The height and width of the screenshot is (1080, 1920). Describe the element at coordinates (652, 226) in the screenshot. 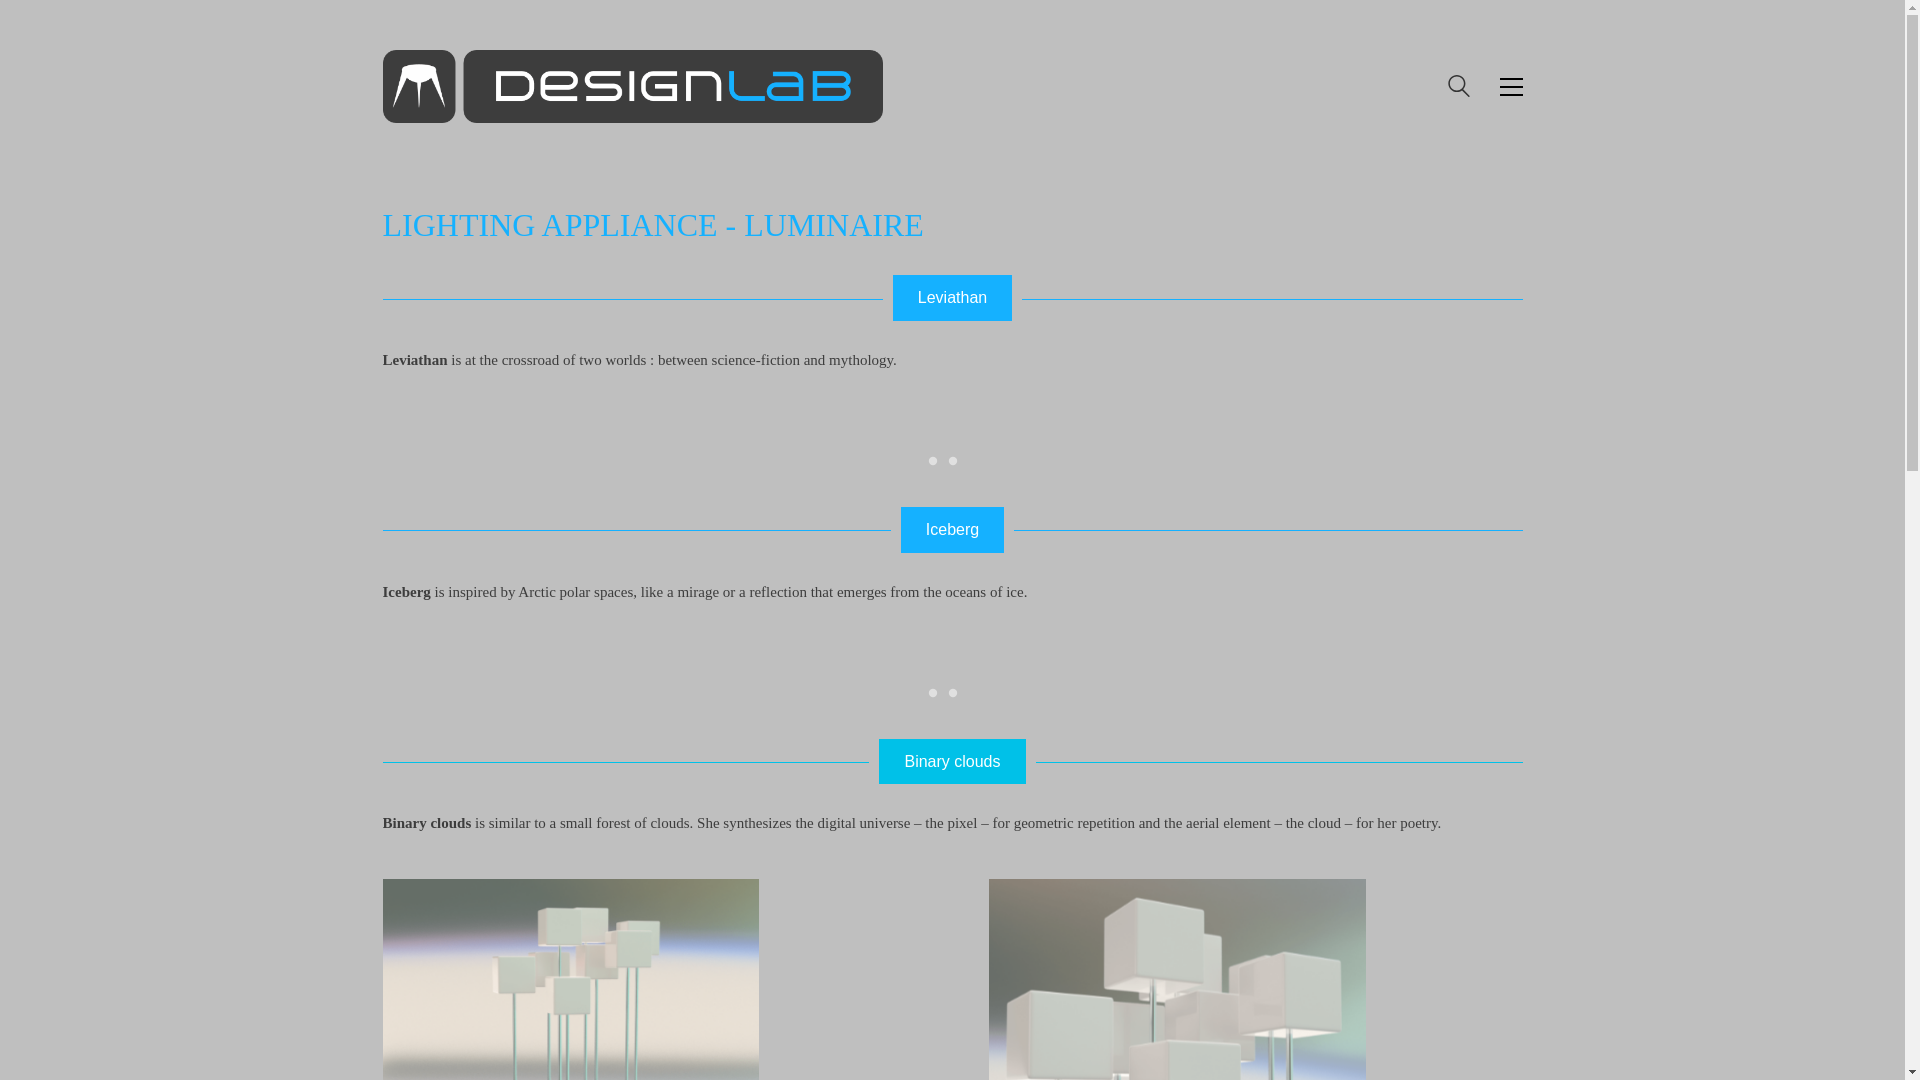

I see `LIGHTING APPLIANCE - LUMINAIRE` at that location.